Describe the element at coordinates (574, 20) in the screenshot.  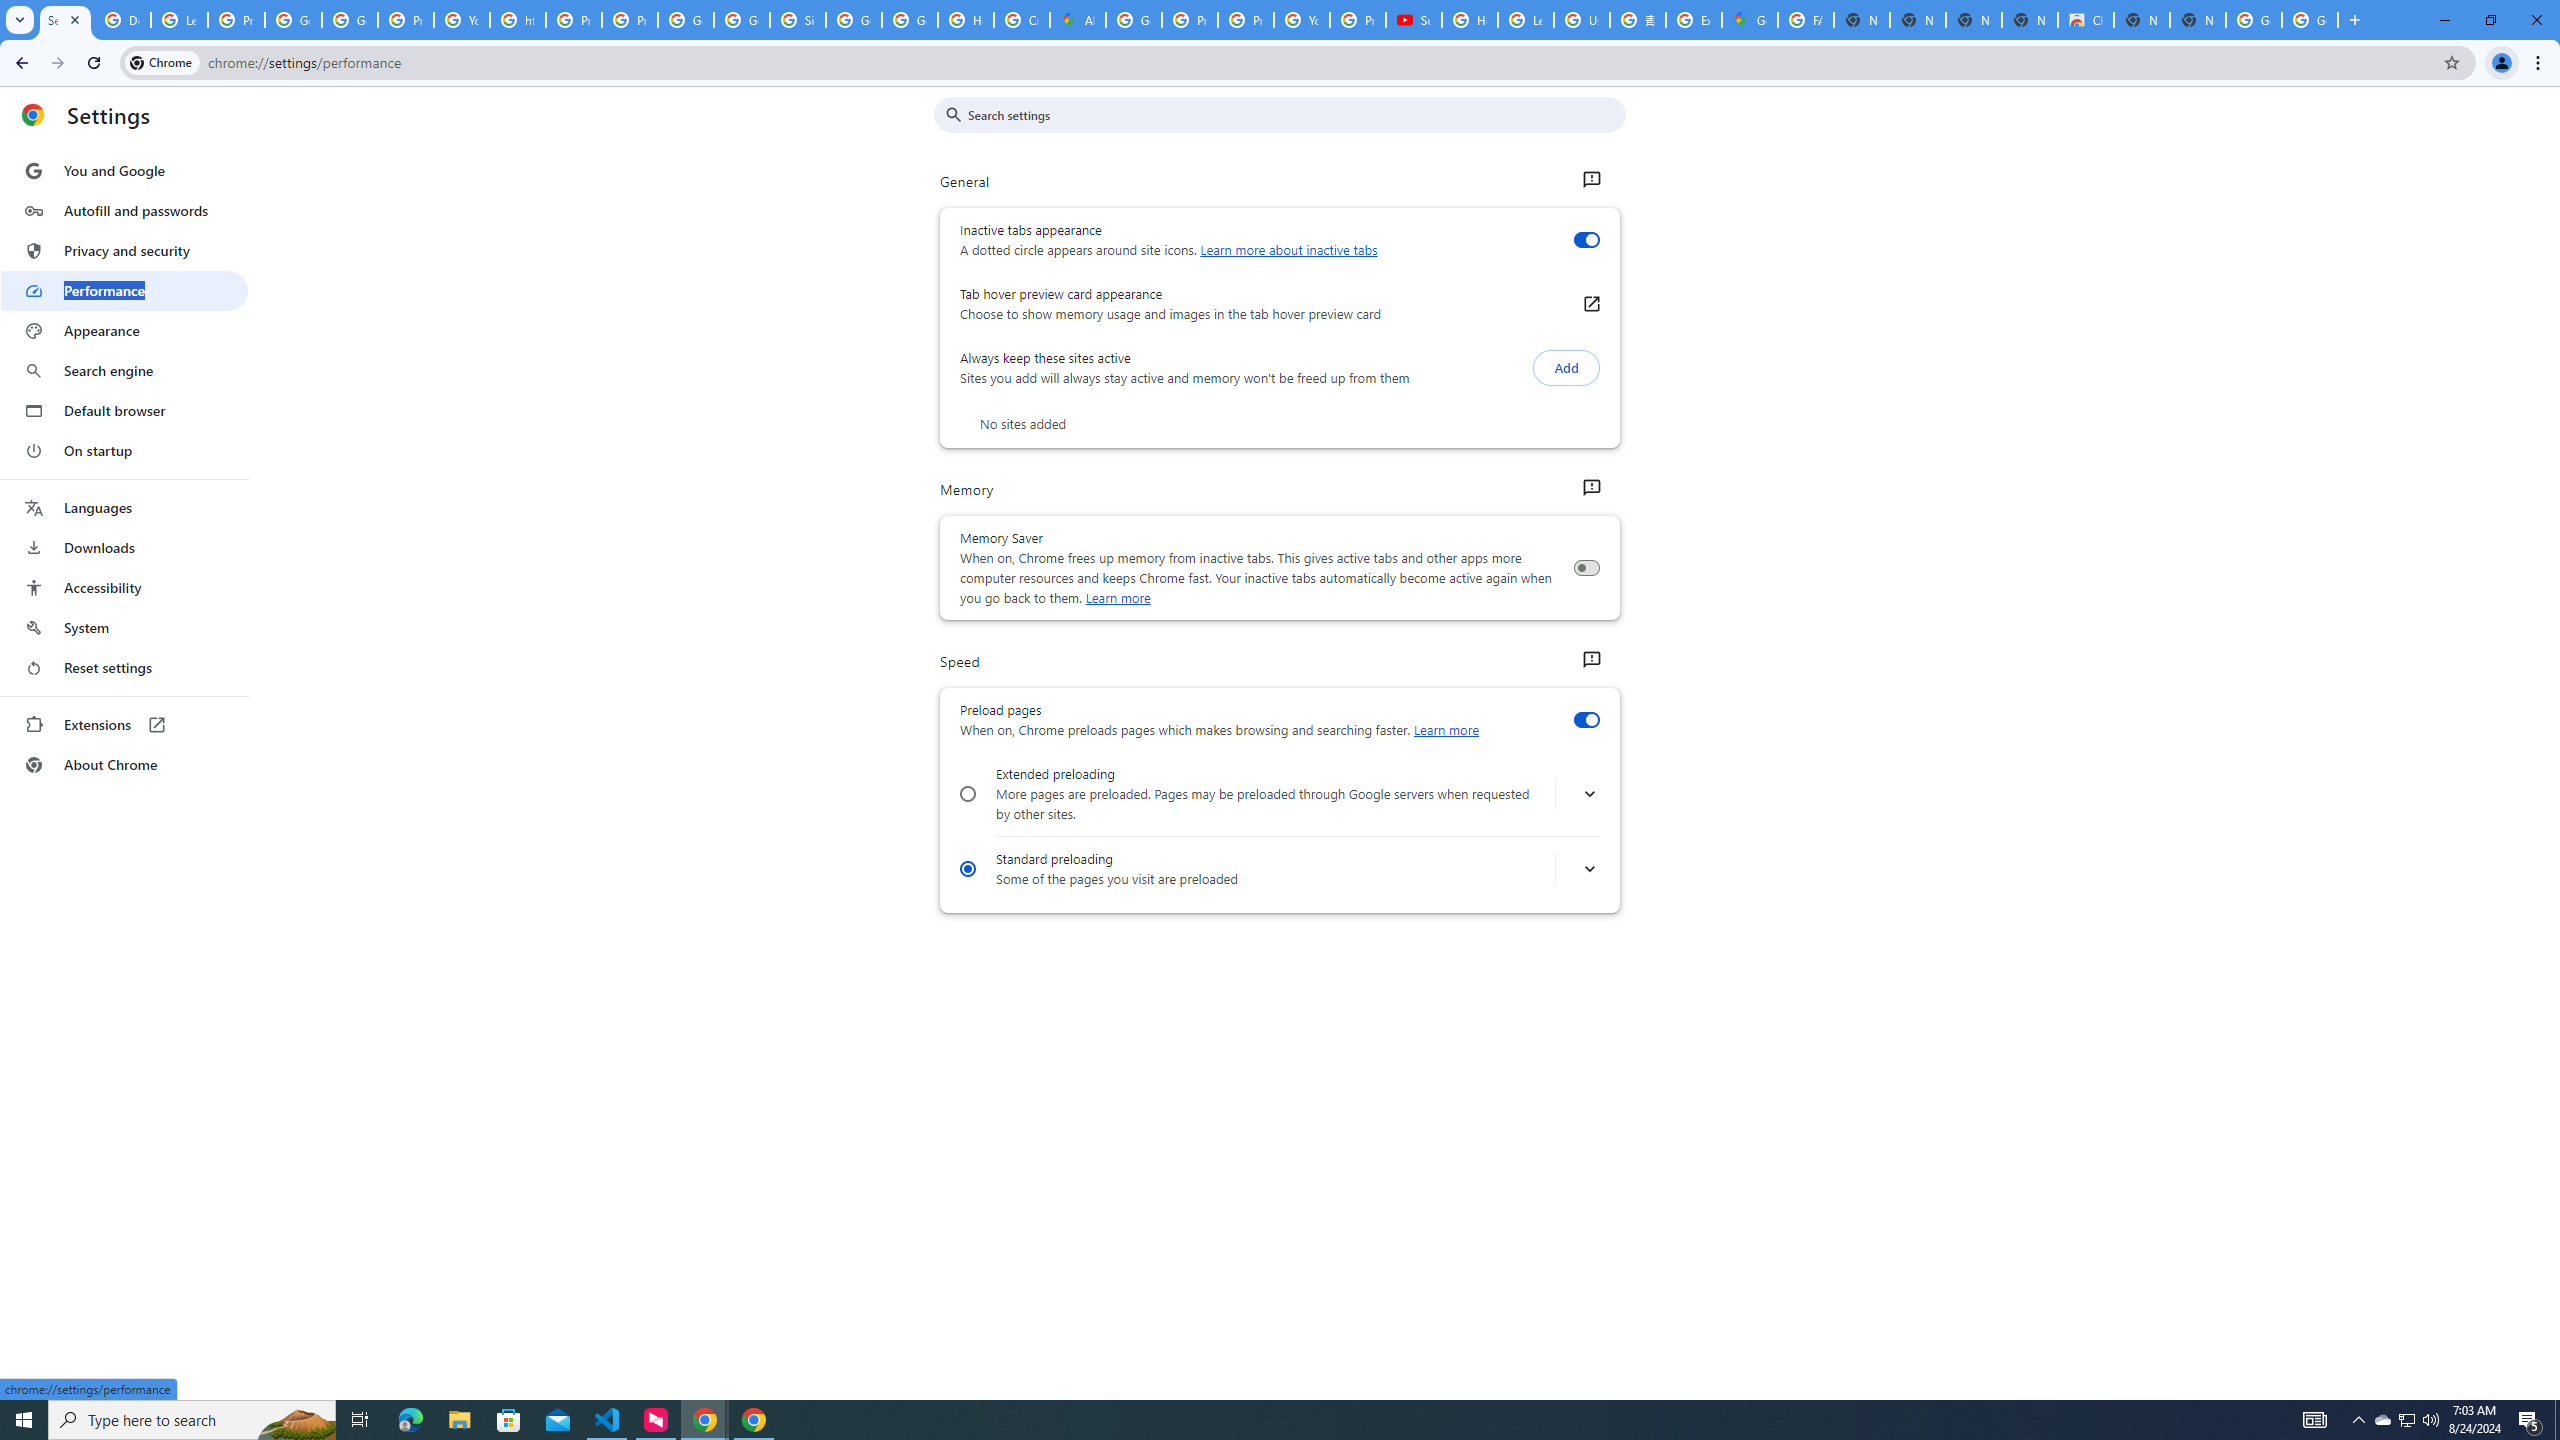
I see `Privacy Help Center - Policies Help` at that location.